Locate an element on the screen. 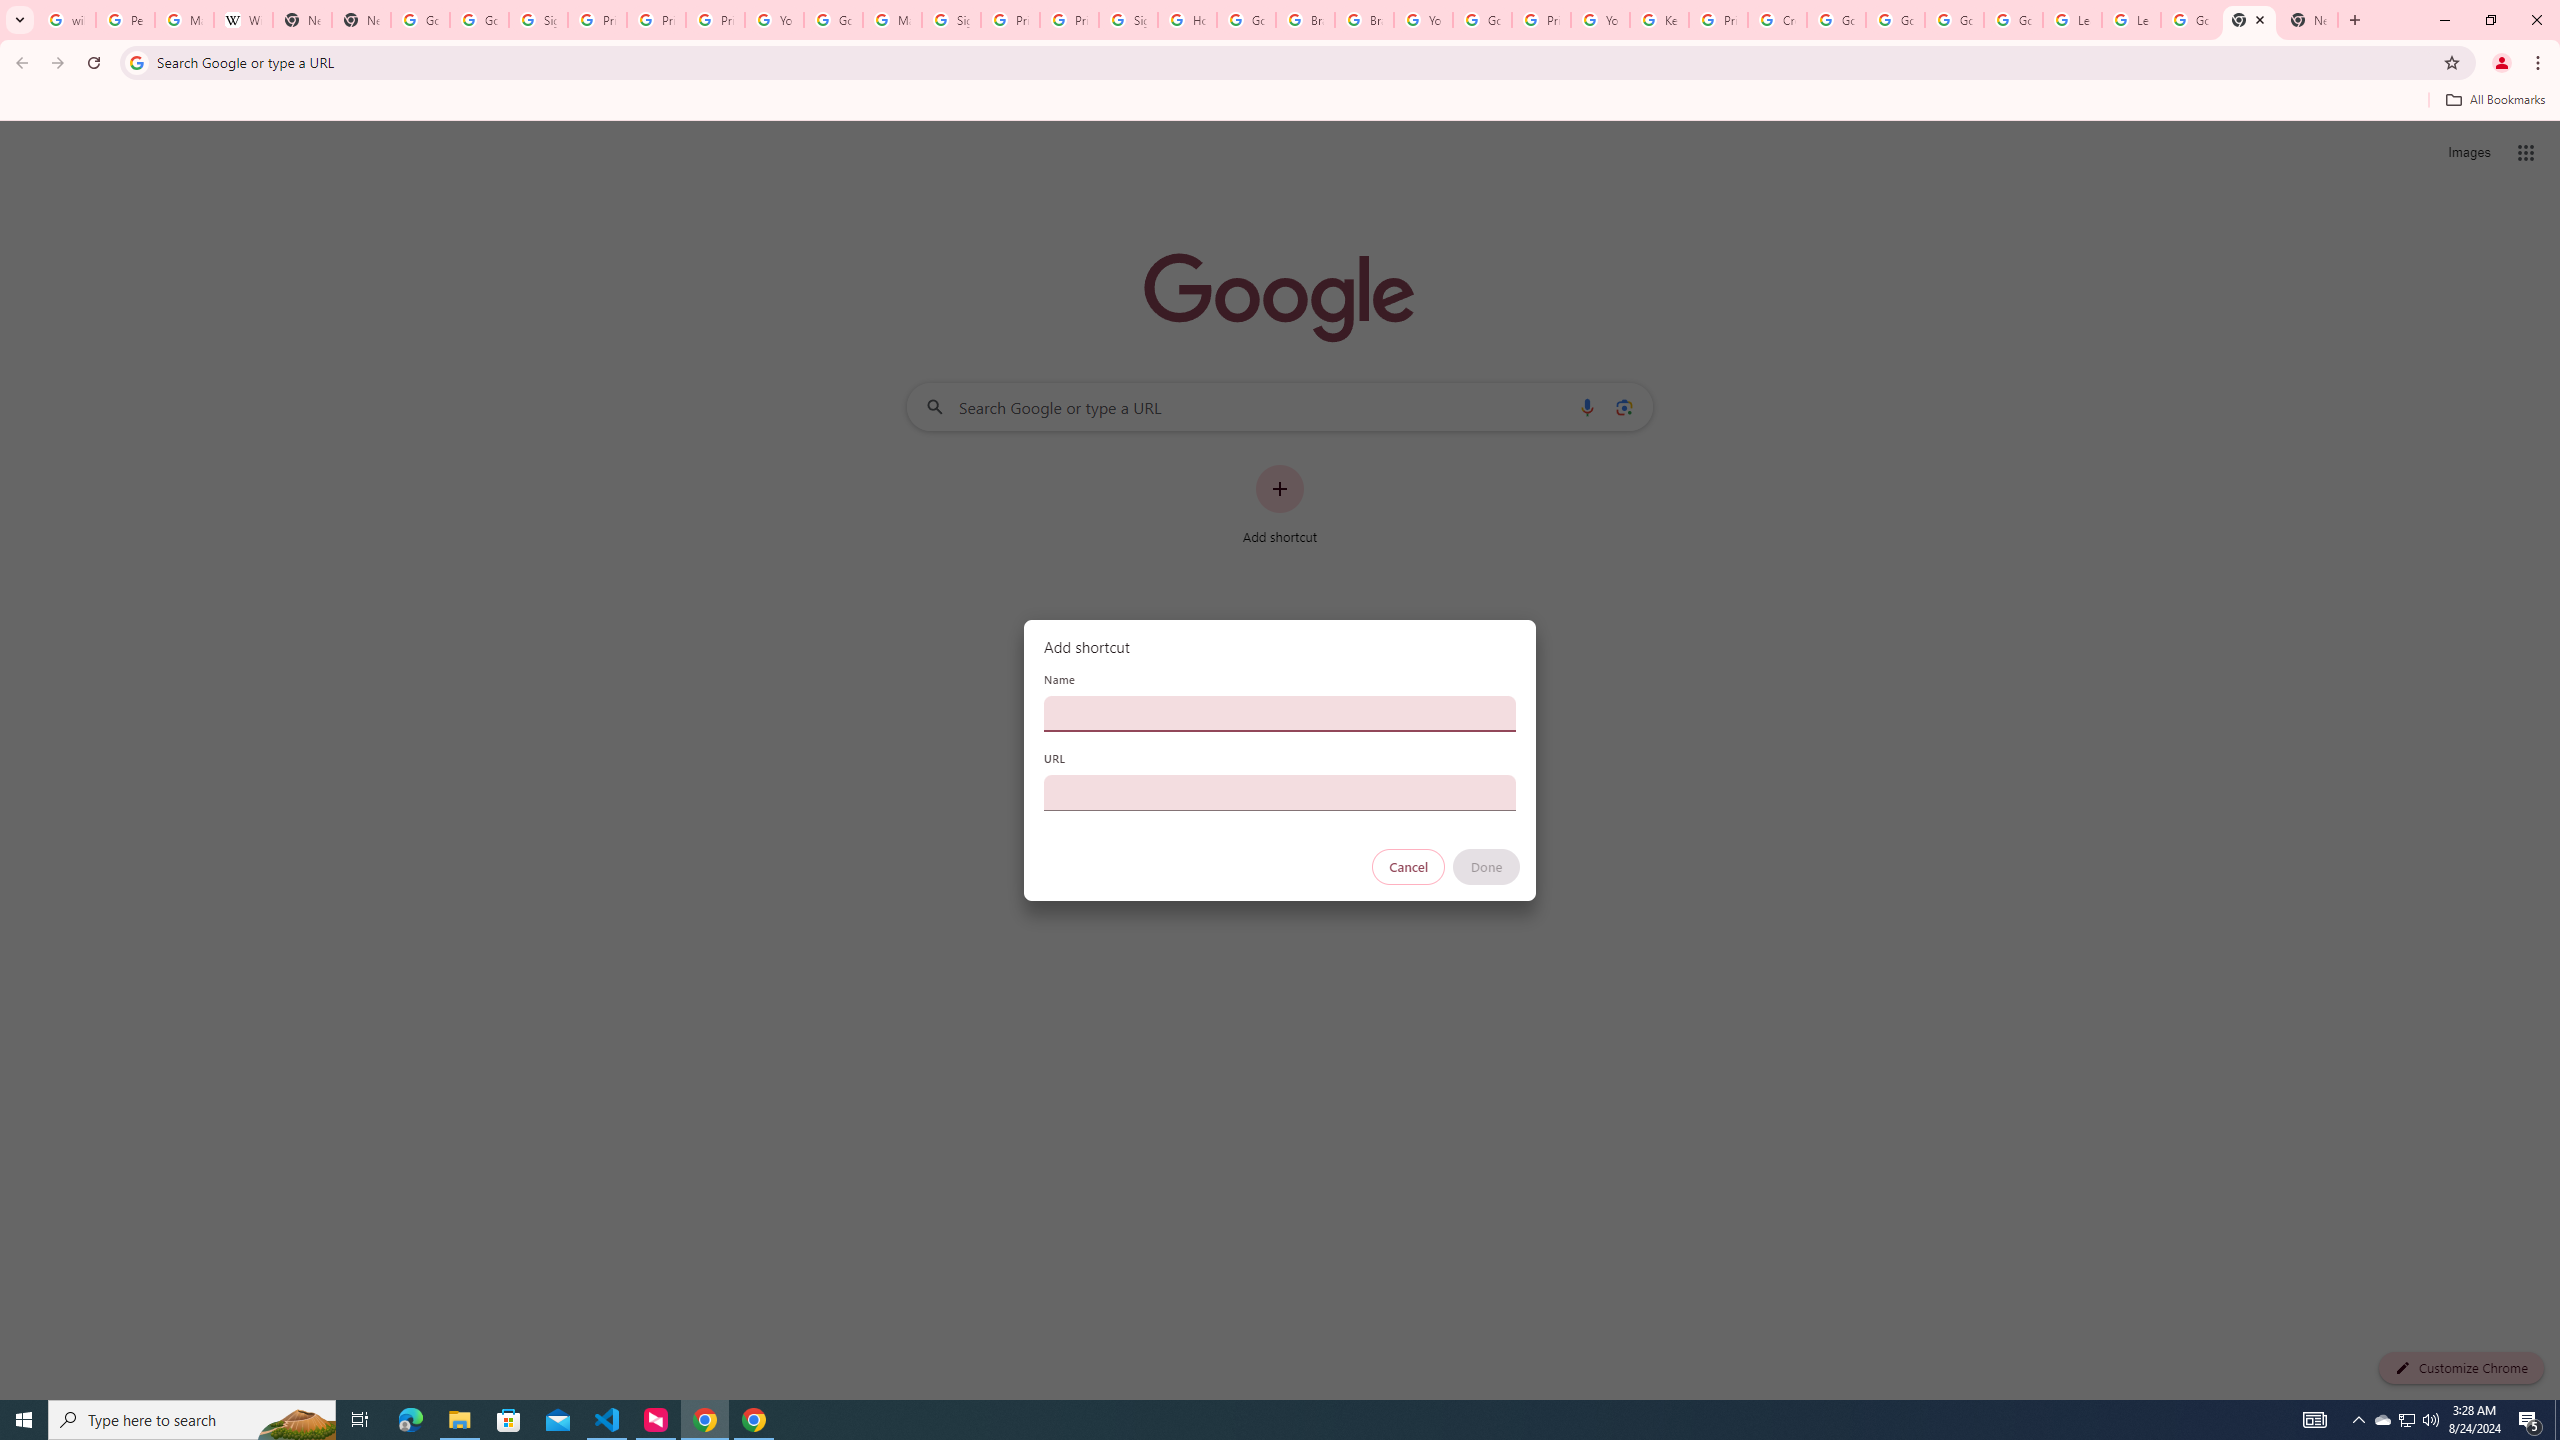 The image size is (2560, 1440). Google Account Help is located at coordinates (1835, 20).